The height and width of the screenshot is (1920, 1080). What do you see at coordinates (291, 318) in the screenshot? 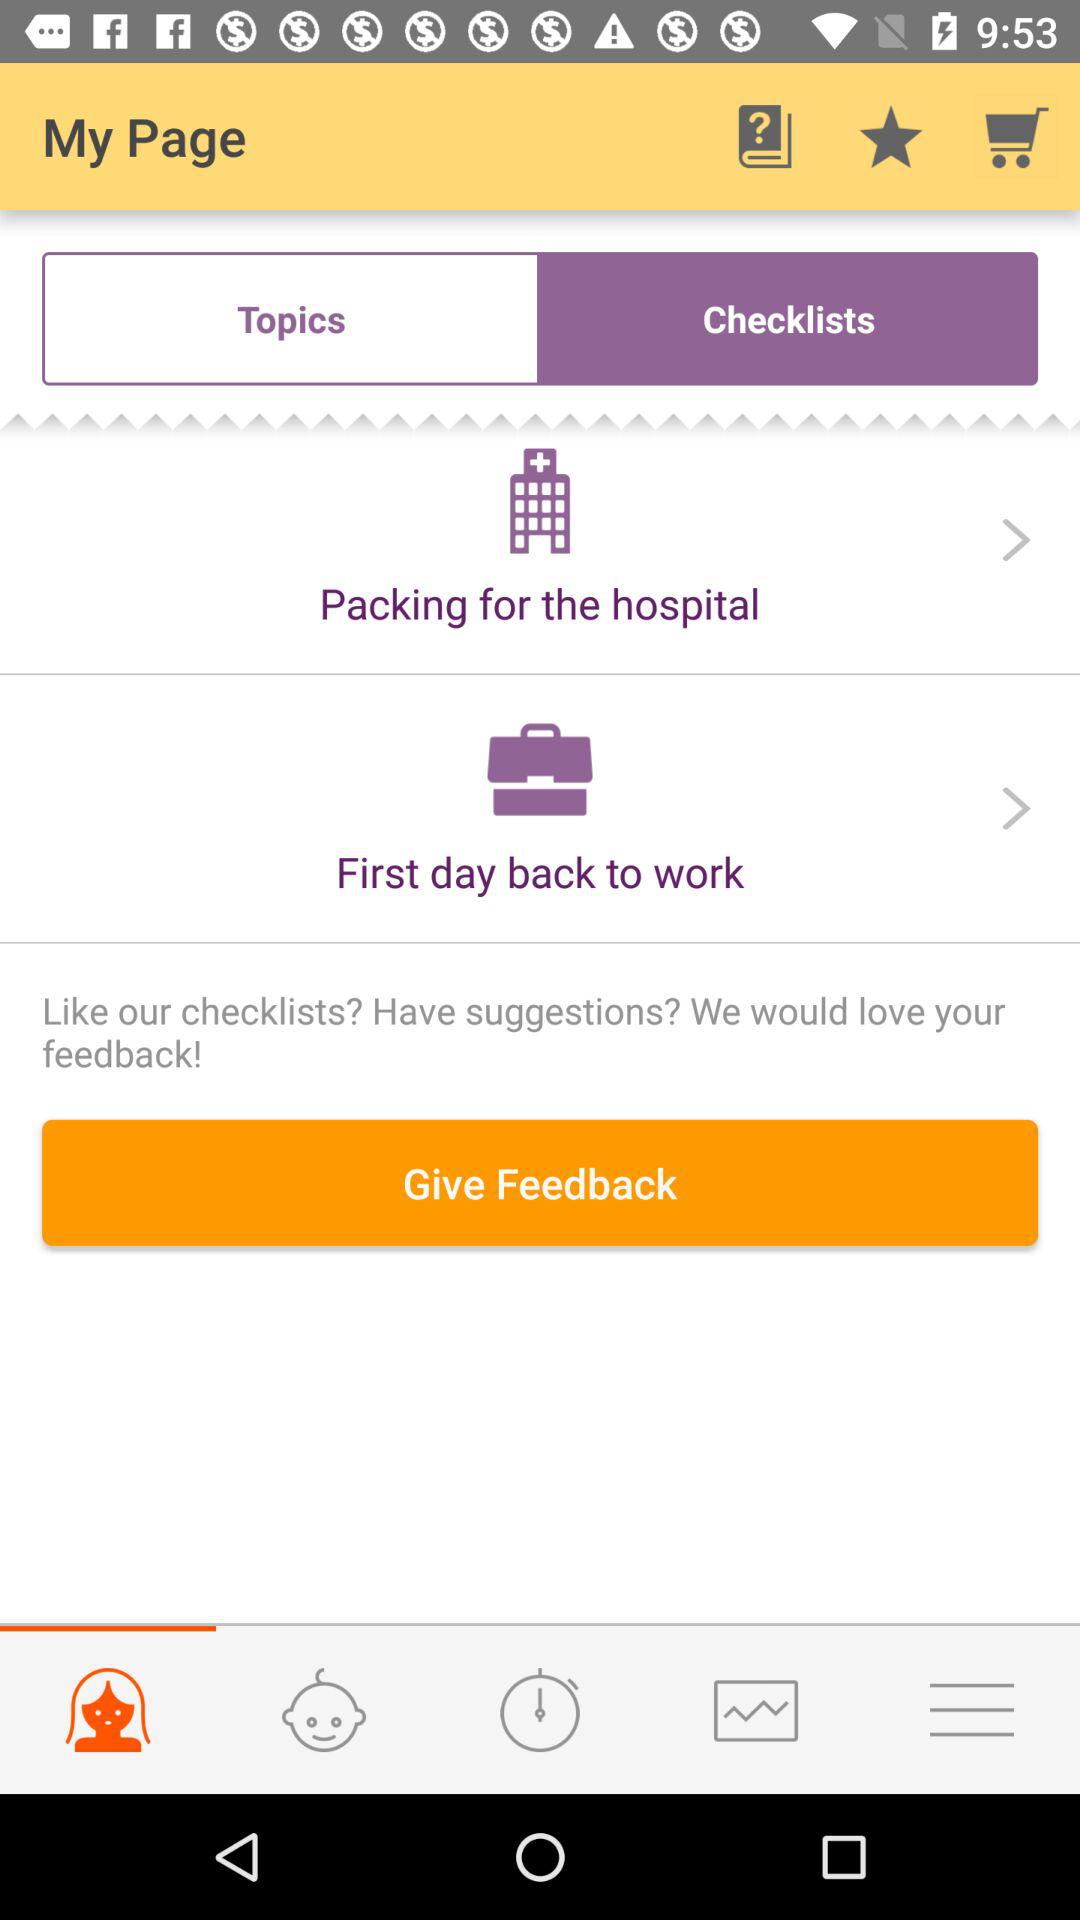
I see `open the icon next to checklists item` at bounding box center [291, 318].